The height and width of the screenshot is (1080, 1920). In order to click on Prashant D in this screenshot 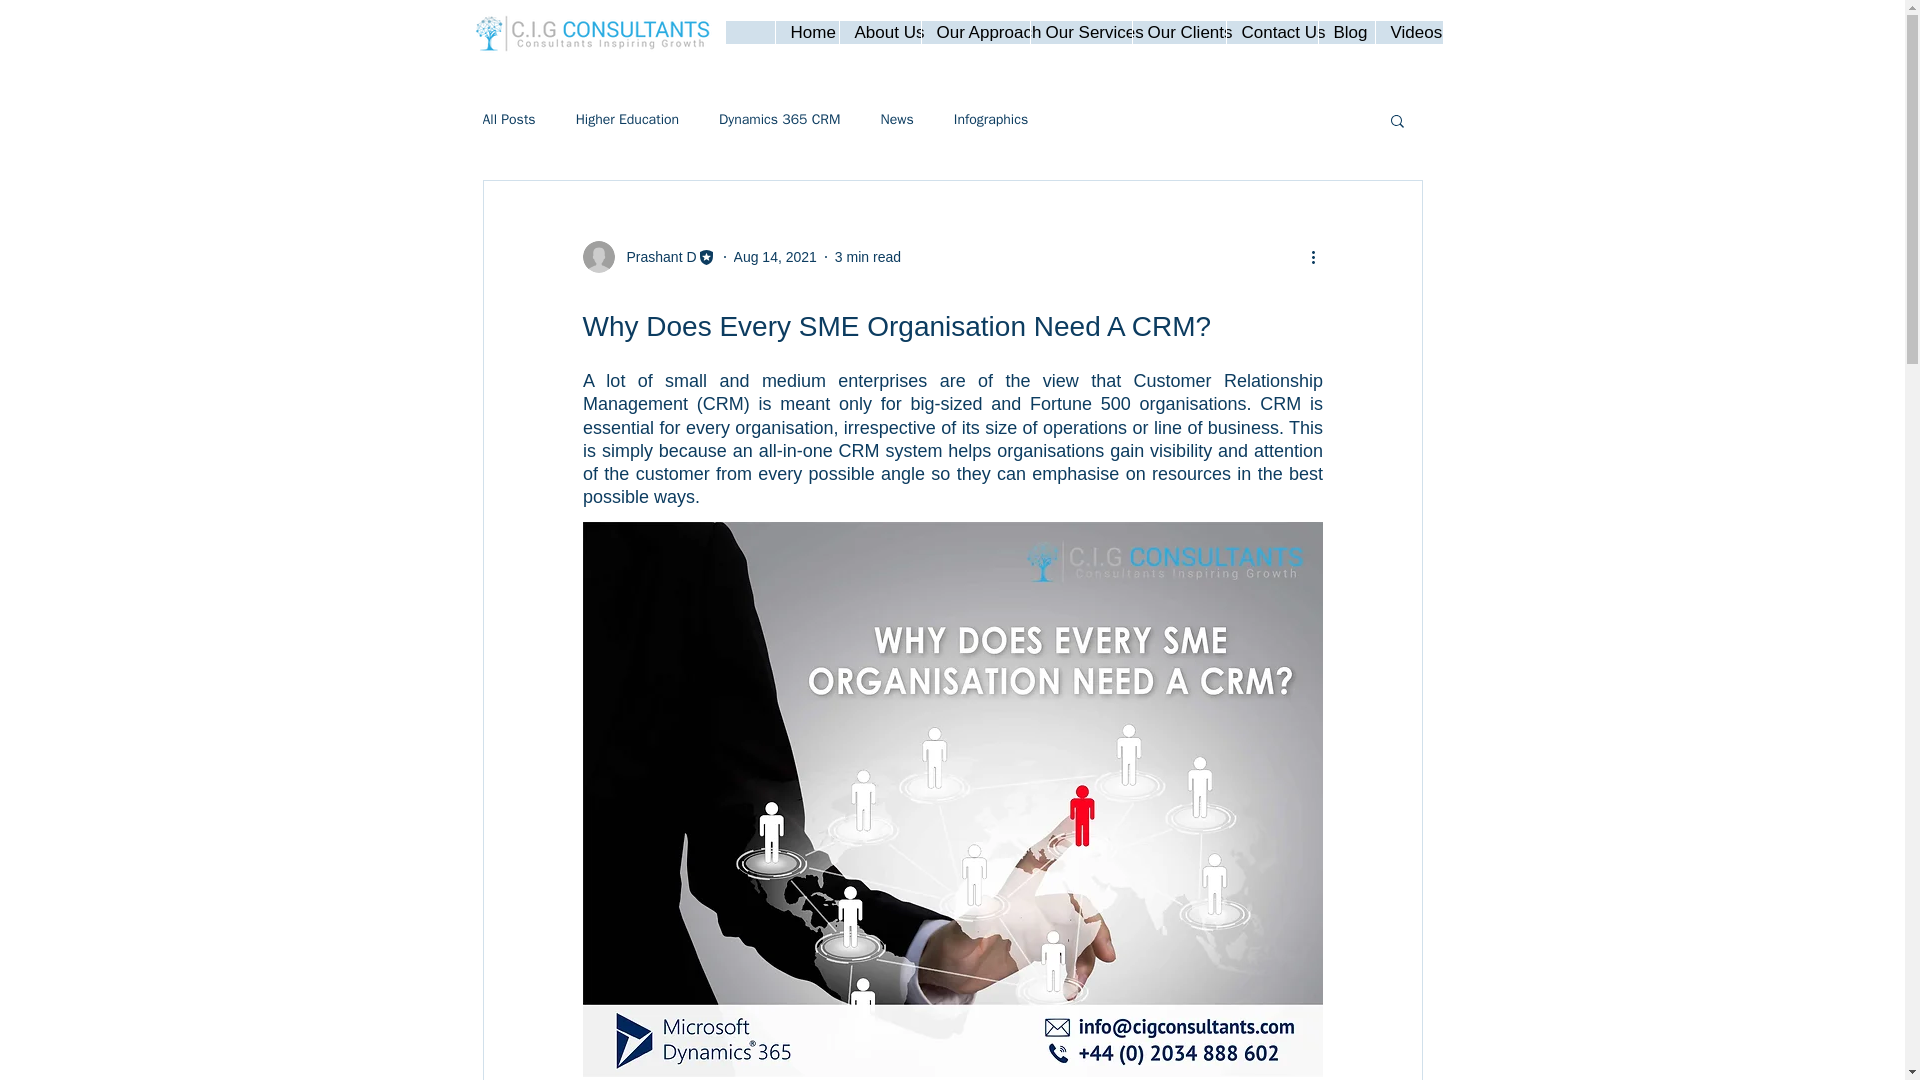, I will do `click(648, 256)`.